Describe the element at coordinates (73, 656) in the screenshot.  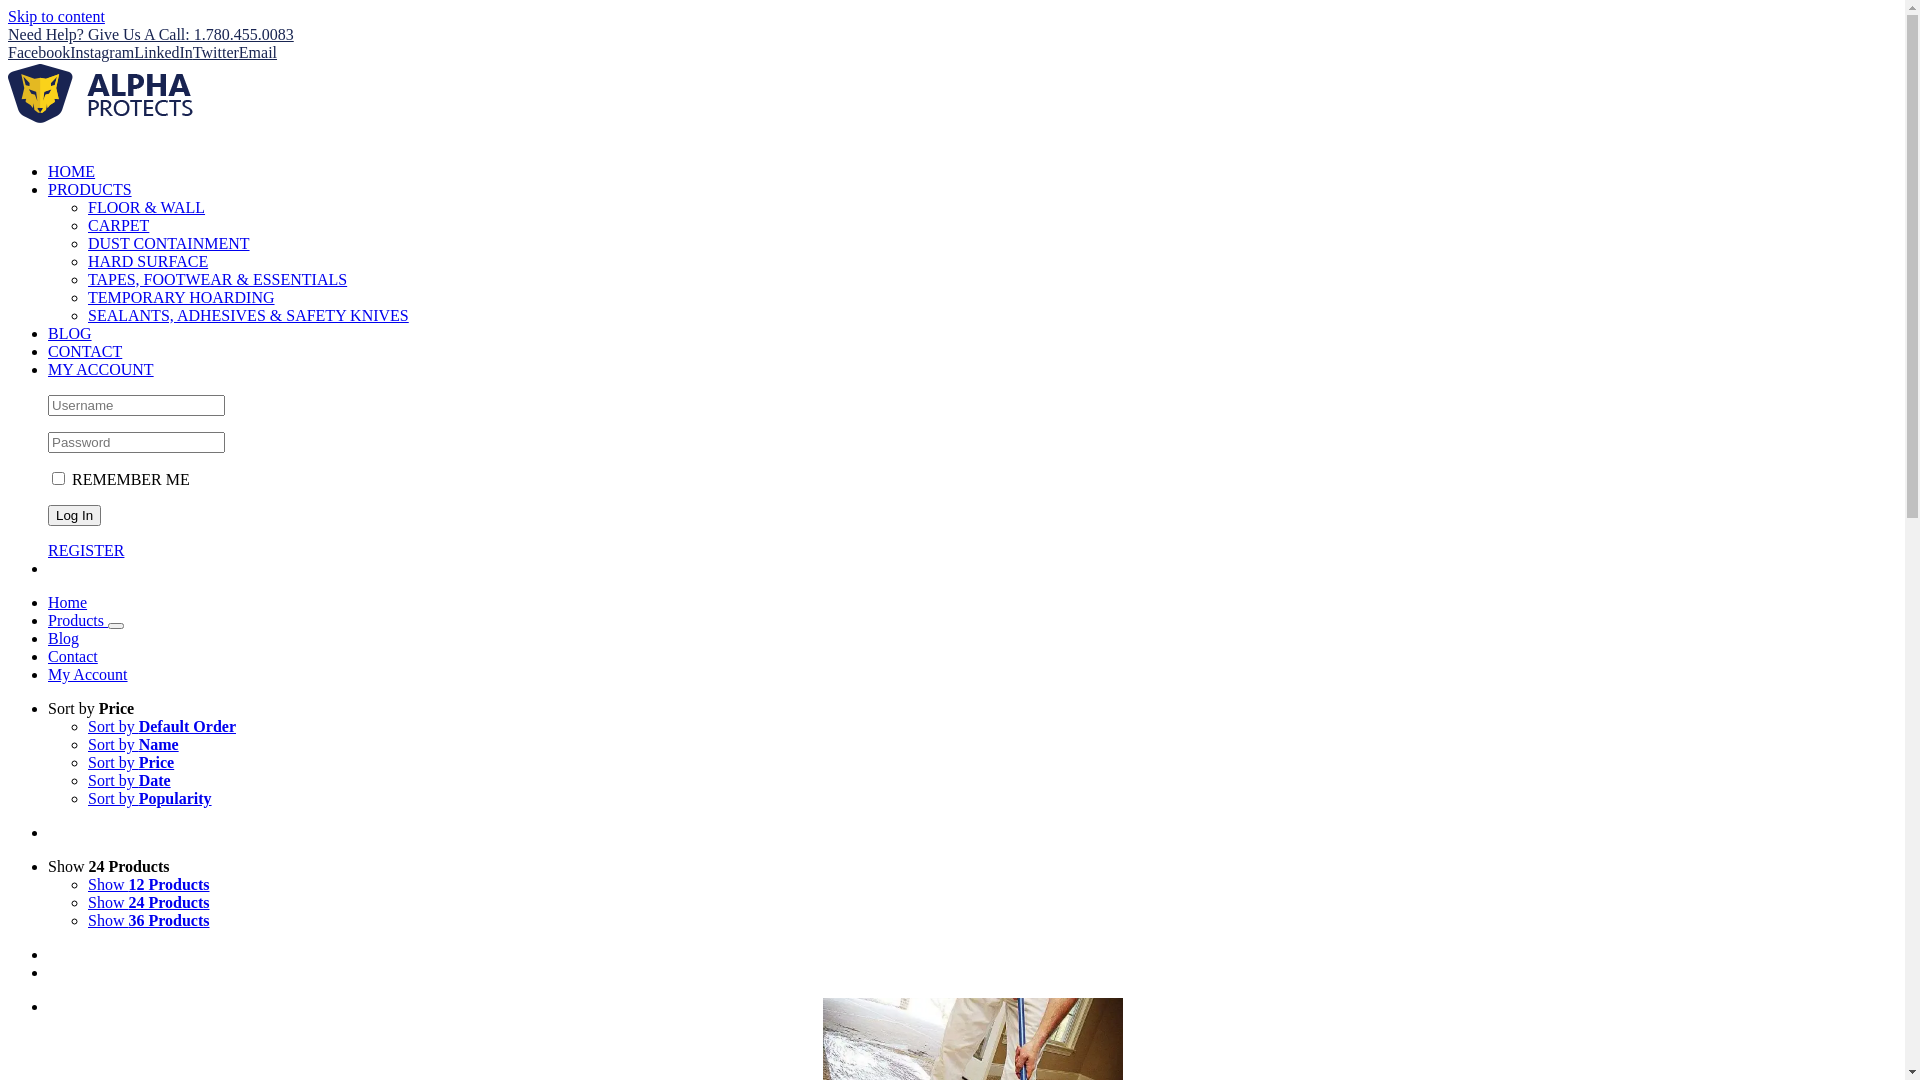
I see `Contact` at that location.